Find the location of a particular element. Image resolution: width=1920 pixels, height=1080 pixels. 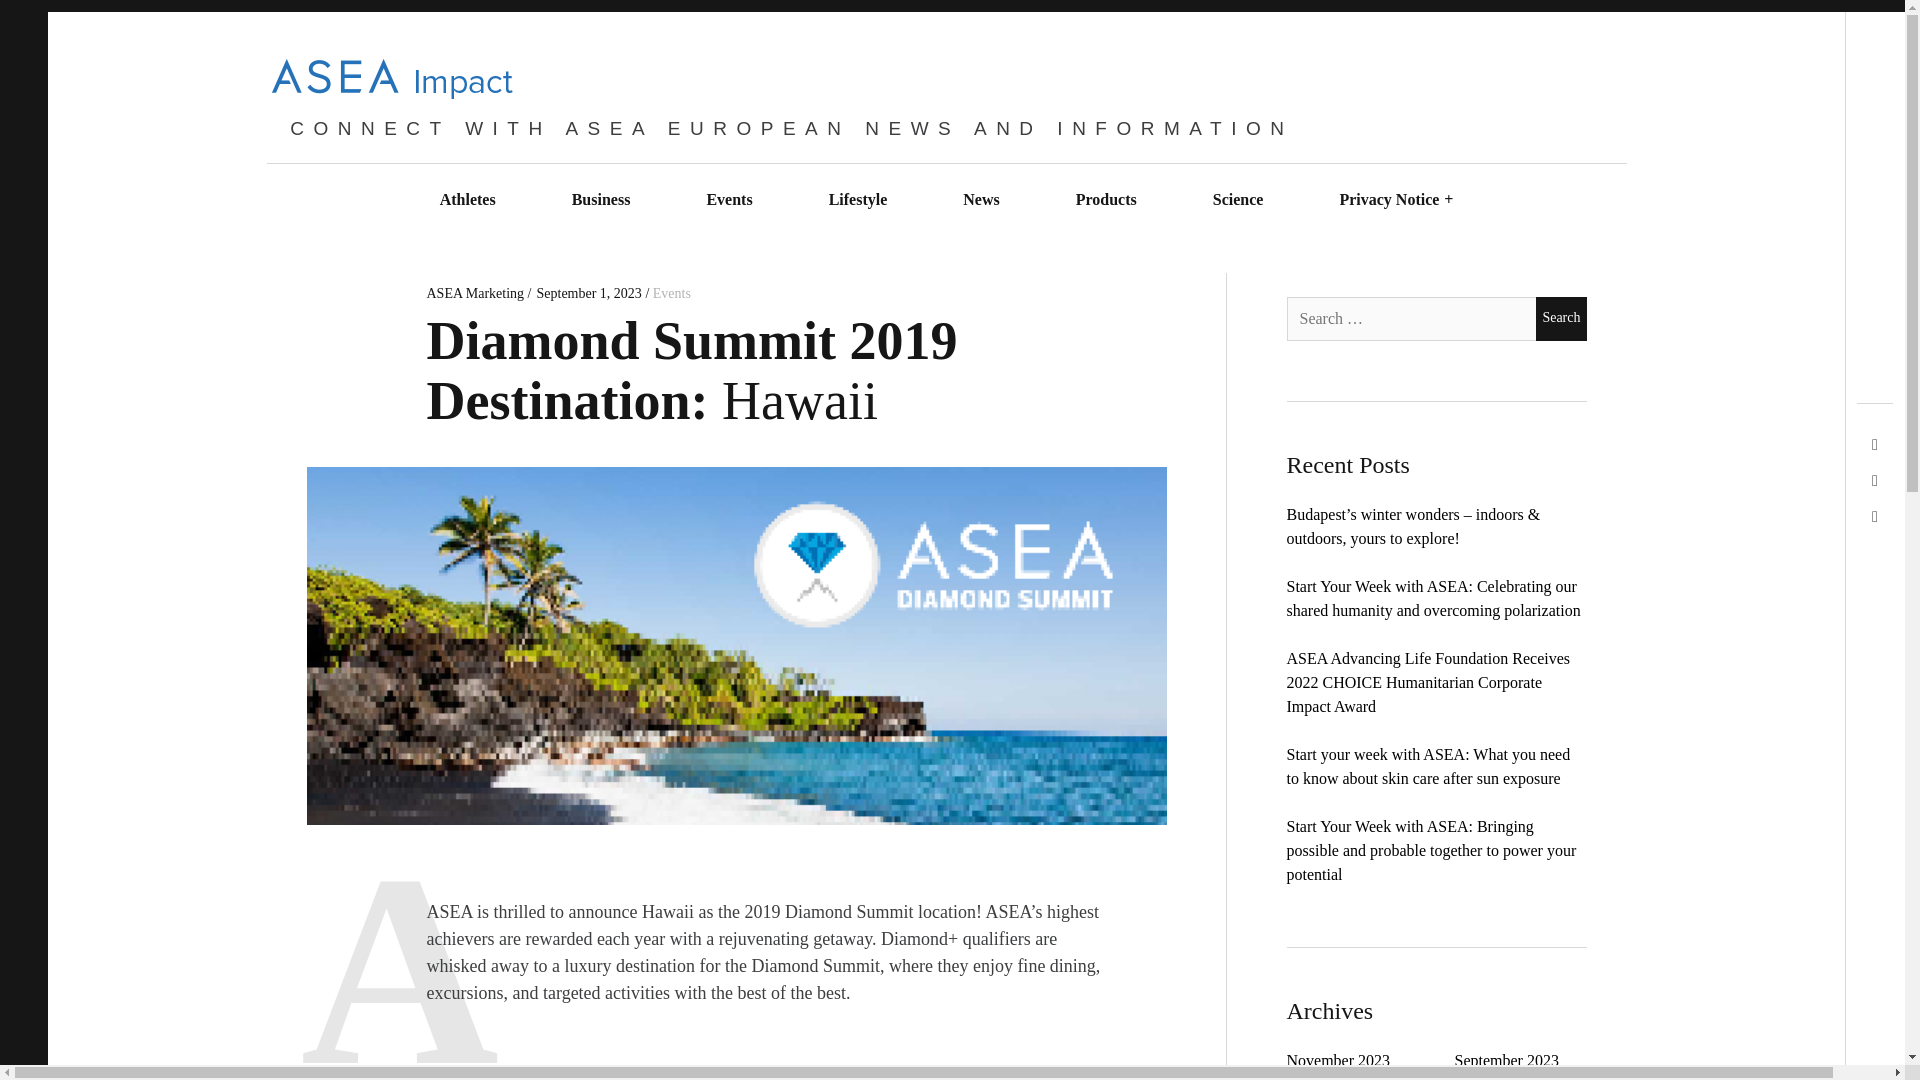

Athletes is located at coordinates (467, 200).